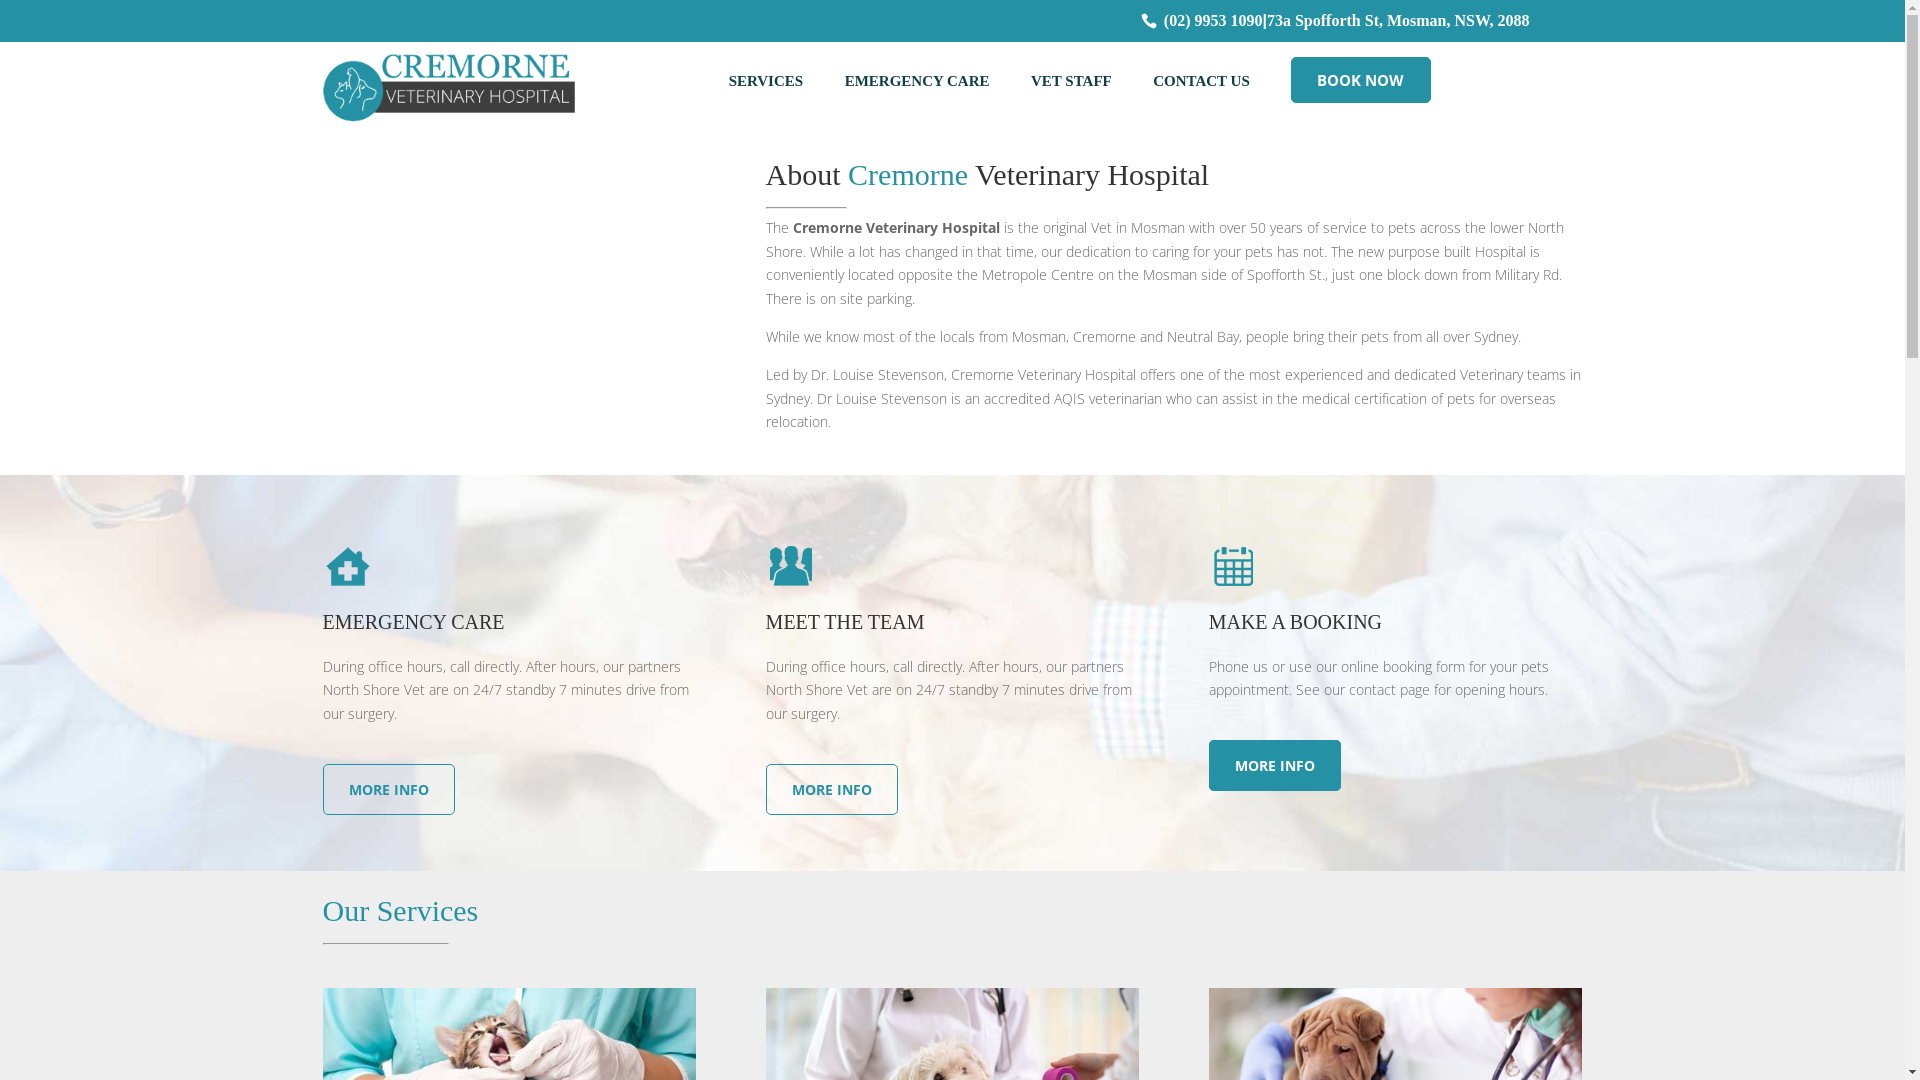 The width and height of the screenshot is (1920, 1080). I want to click on VET STAFF, so click(1076, 81).